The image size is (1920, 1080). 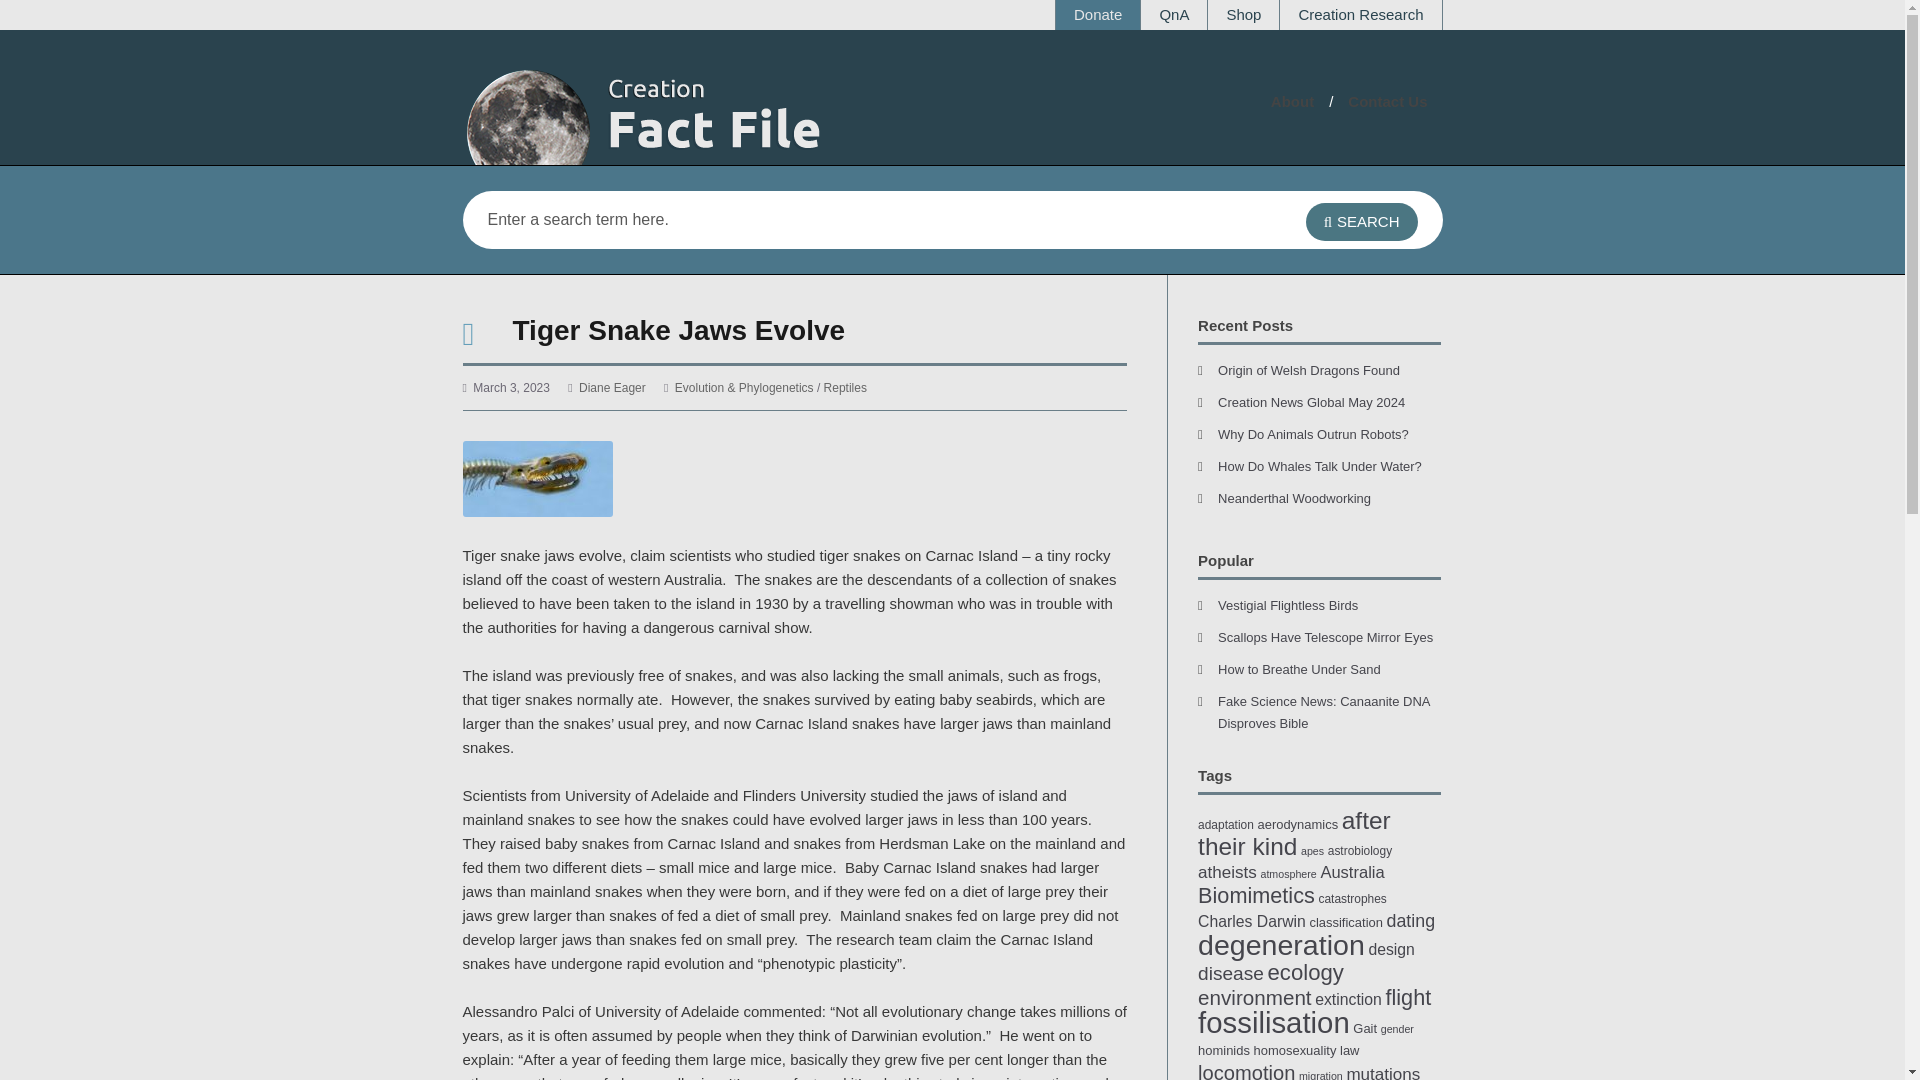 I want to click on atmosphere, so click(x=1287, y=874).